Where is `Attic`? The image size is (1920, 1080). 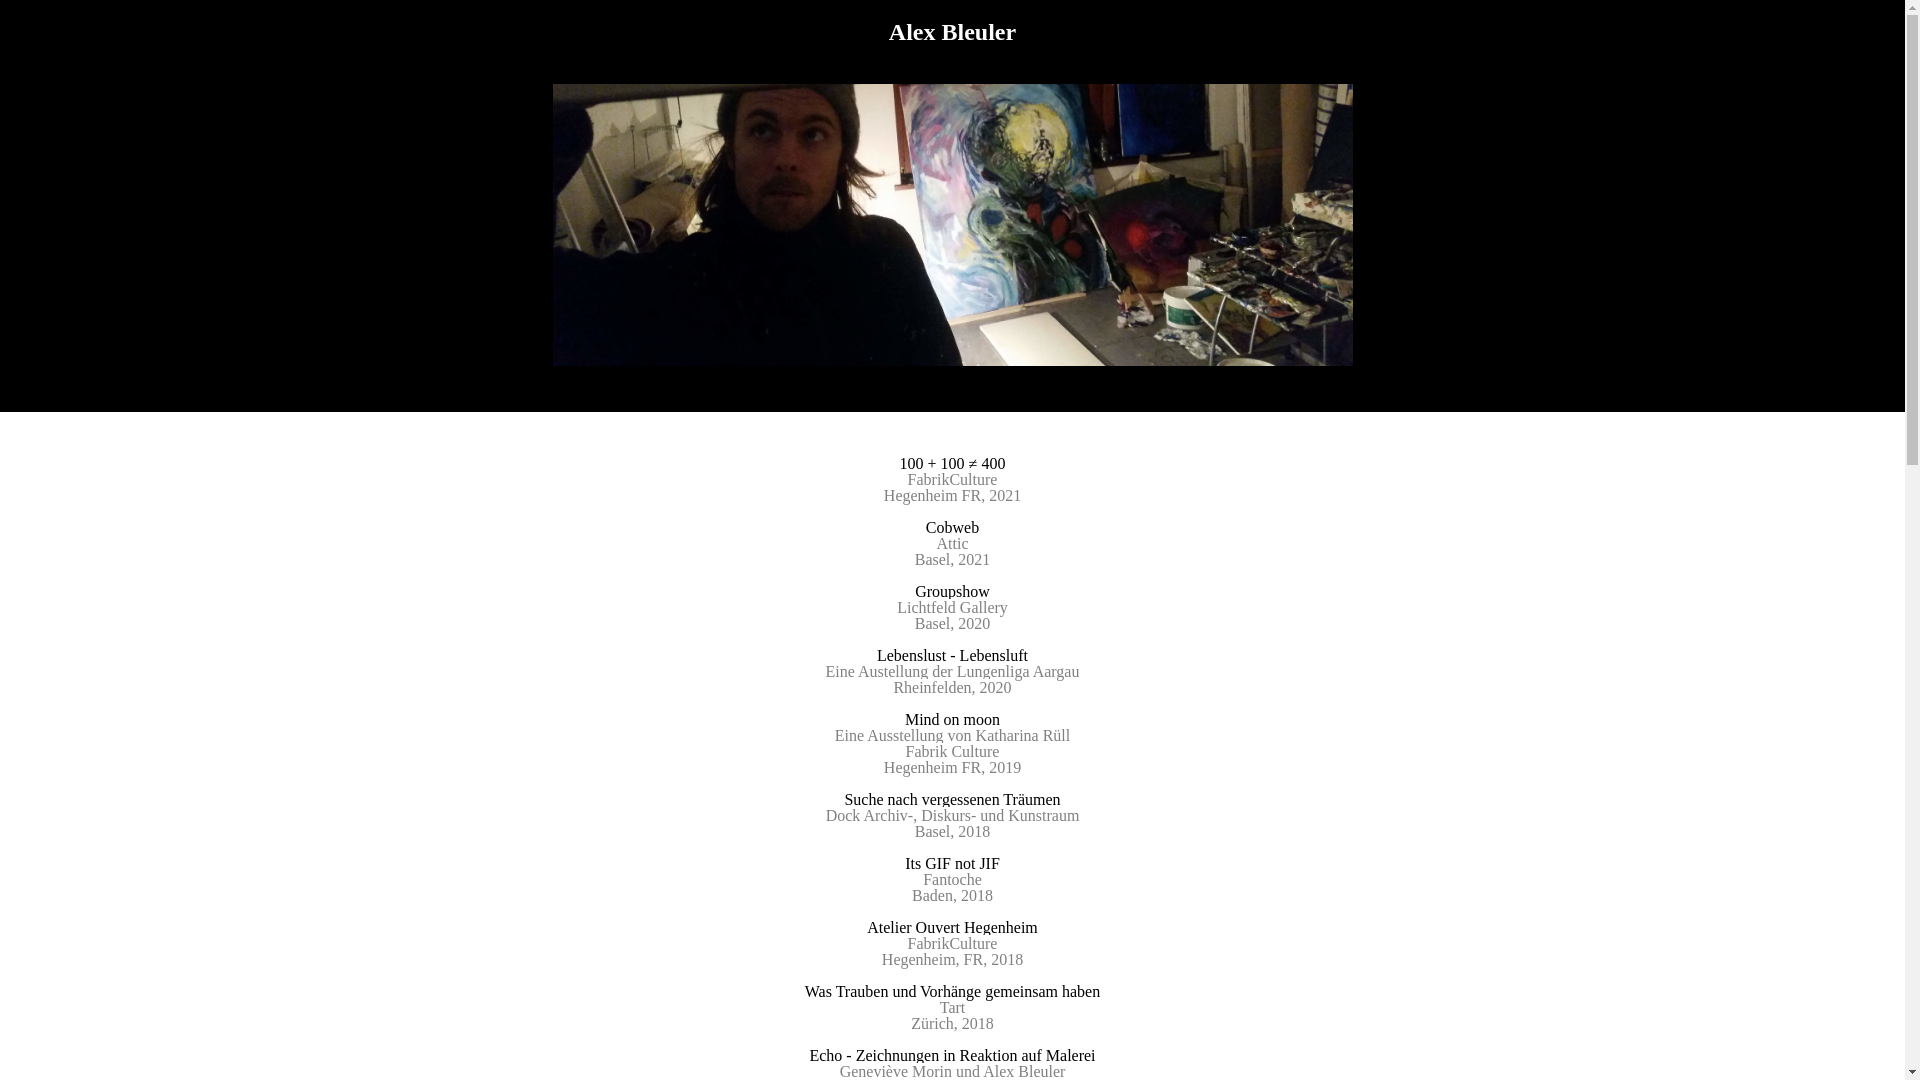
Attic is located at coordinates (952, 544).